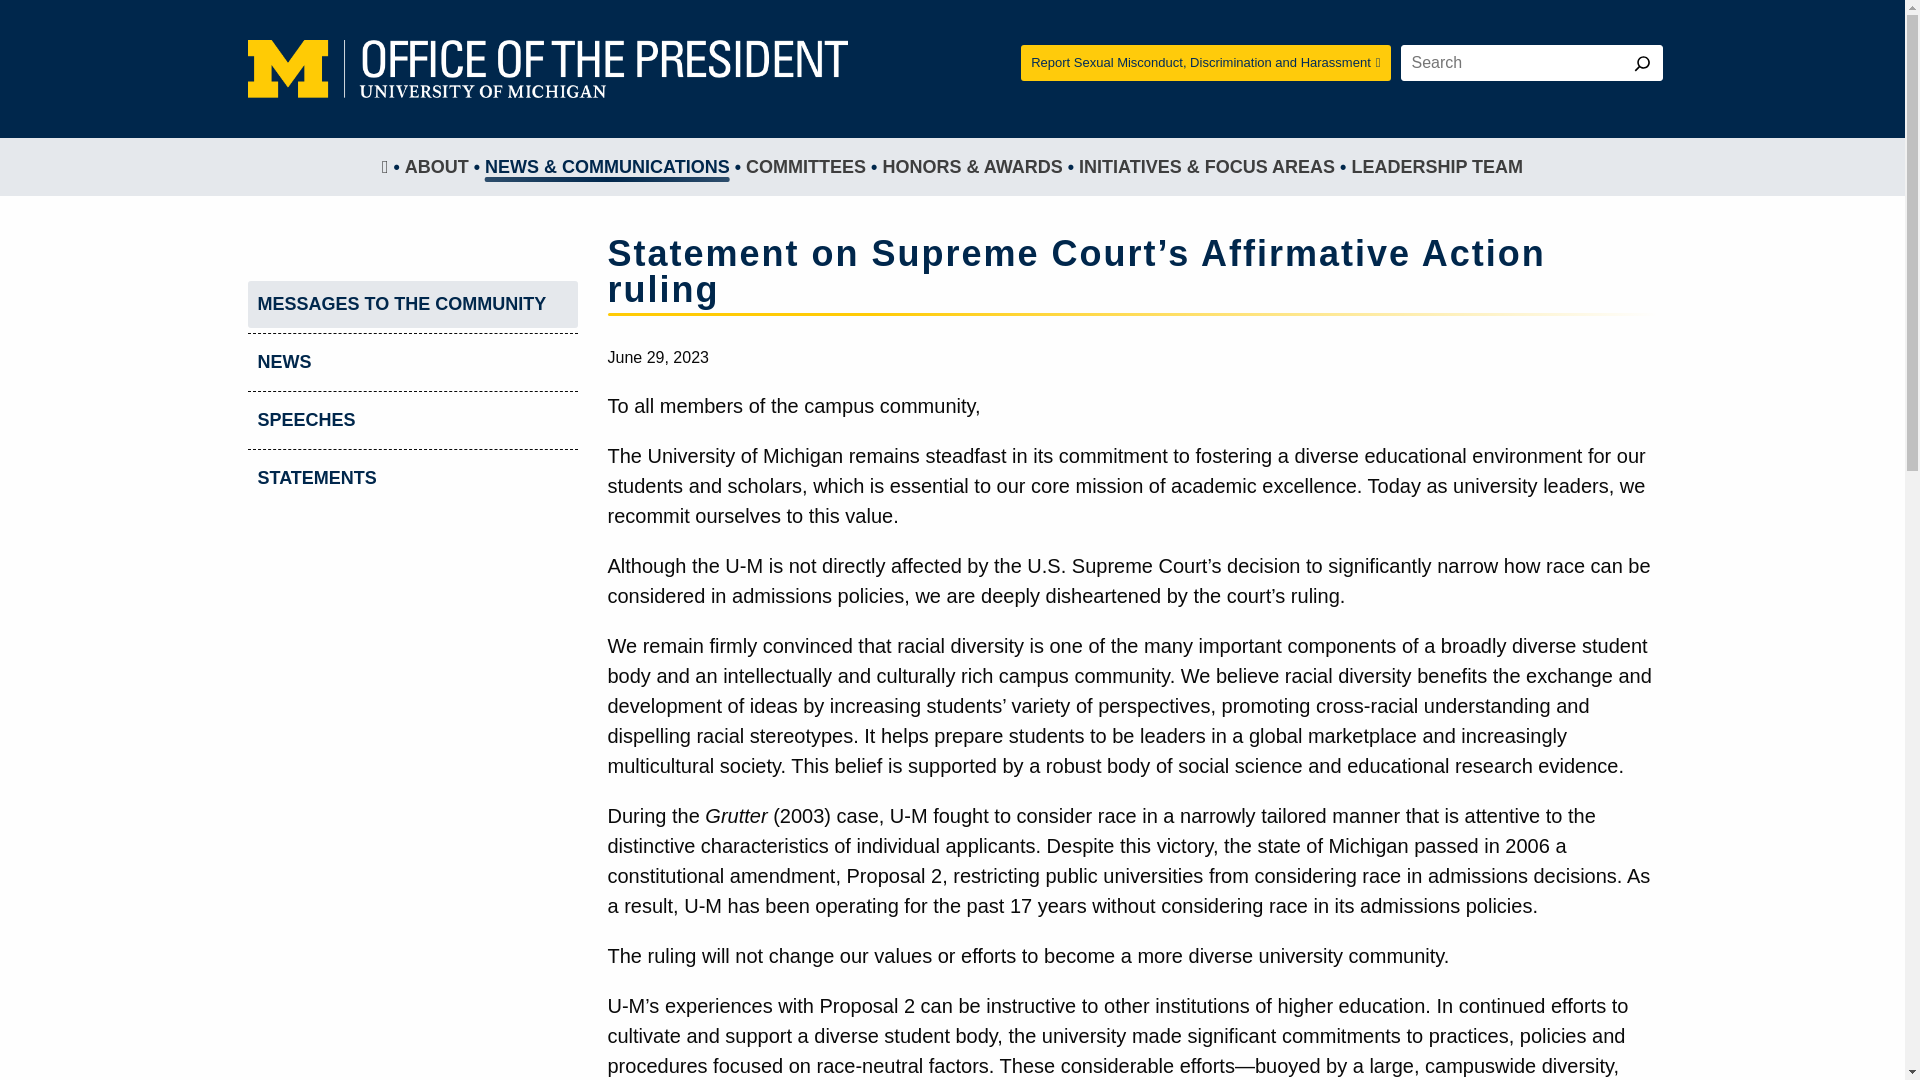  What do you see at coordinates (412, 420) in the screenshot?
I see `SPEECHES` at bounding box center [412, 420].